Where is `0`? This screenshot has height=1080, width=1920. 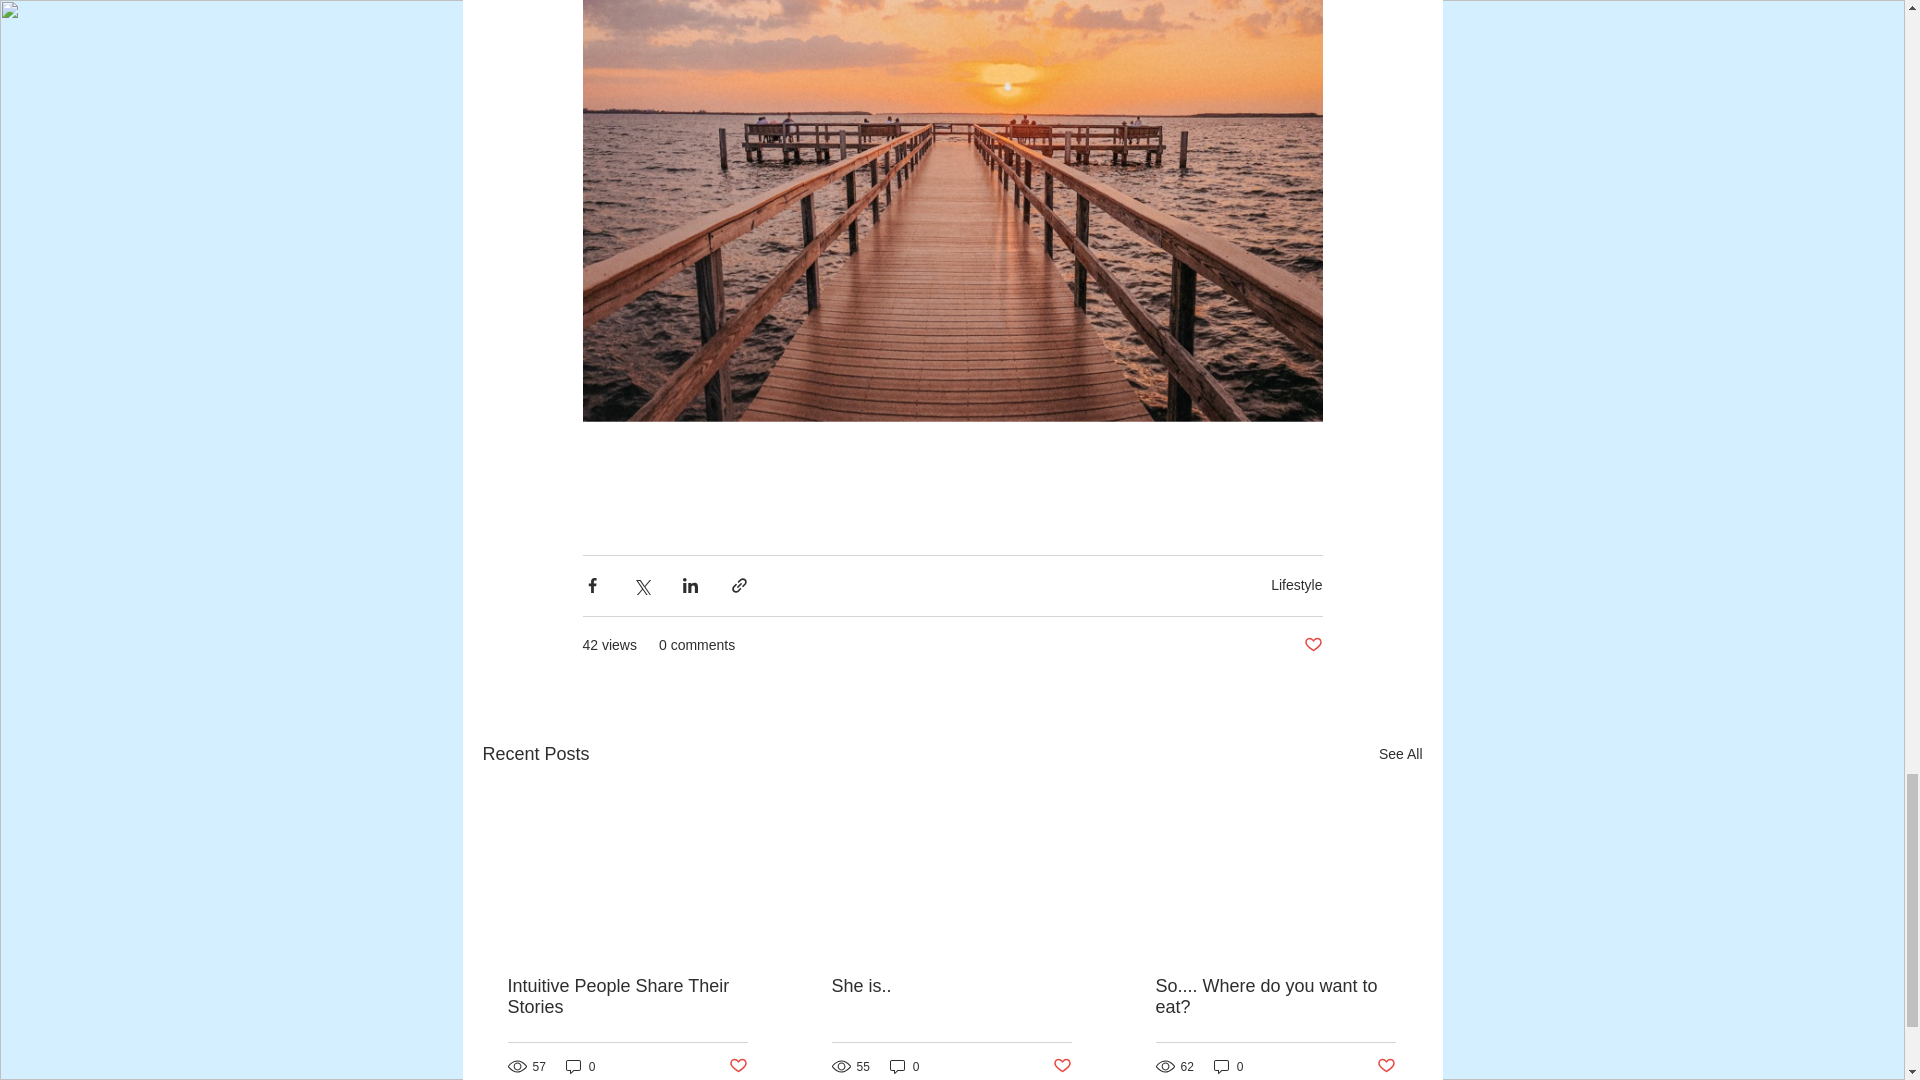
0 is located at coordinates (1228, 1066).